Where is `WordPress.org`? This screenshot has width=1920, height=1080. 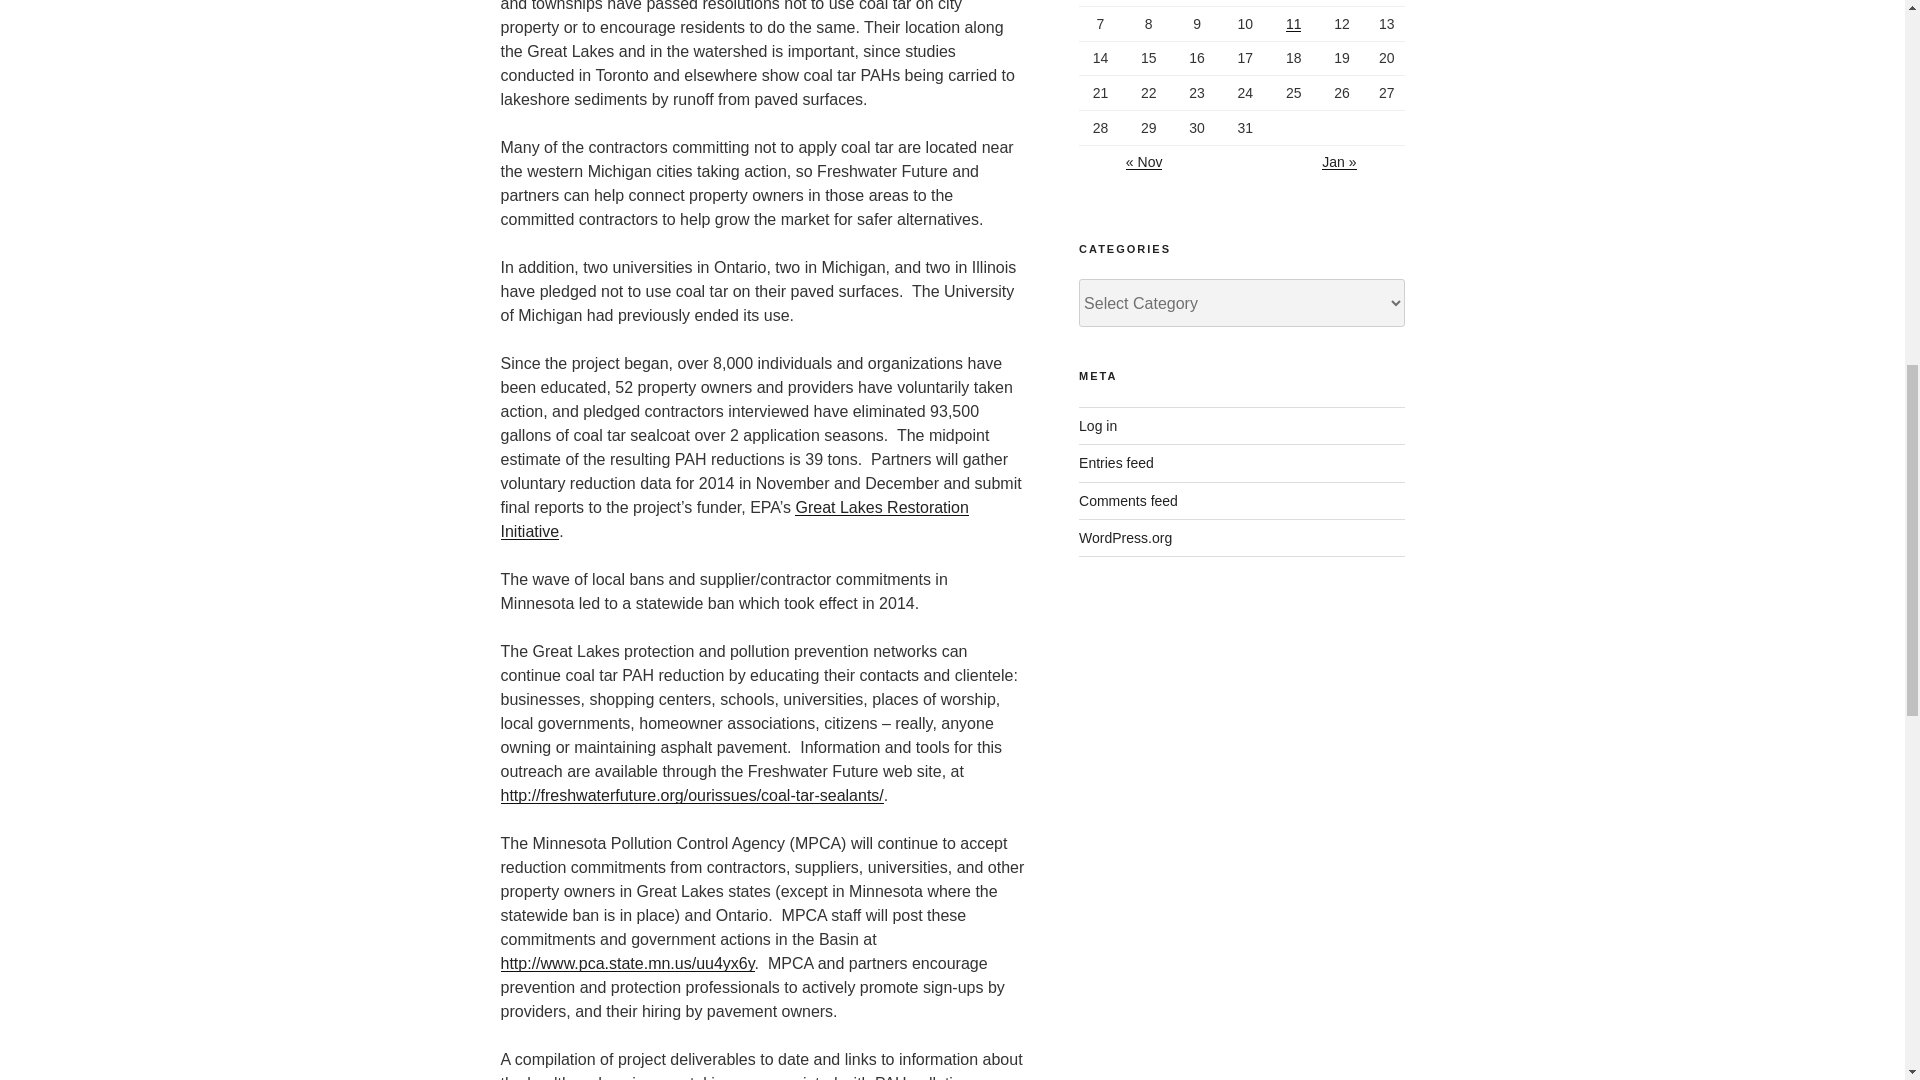 WordPress.org is located at coordinates (1125, 538).